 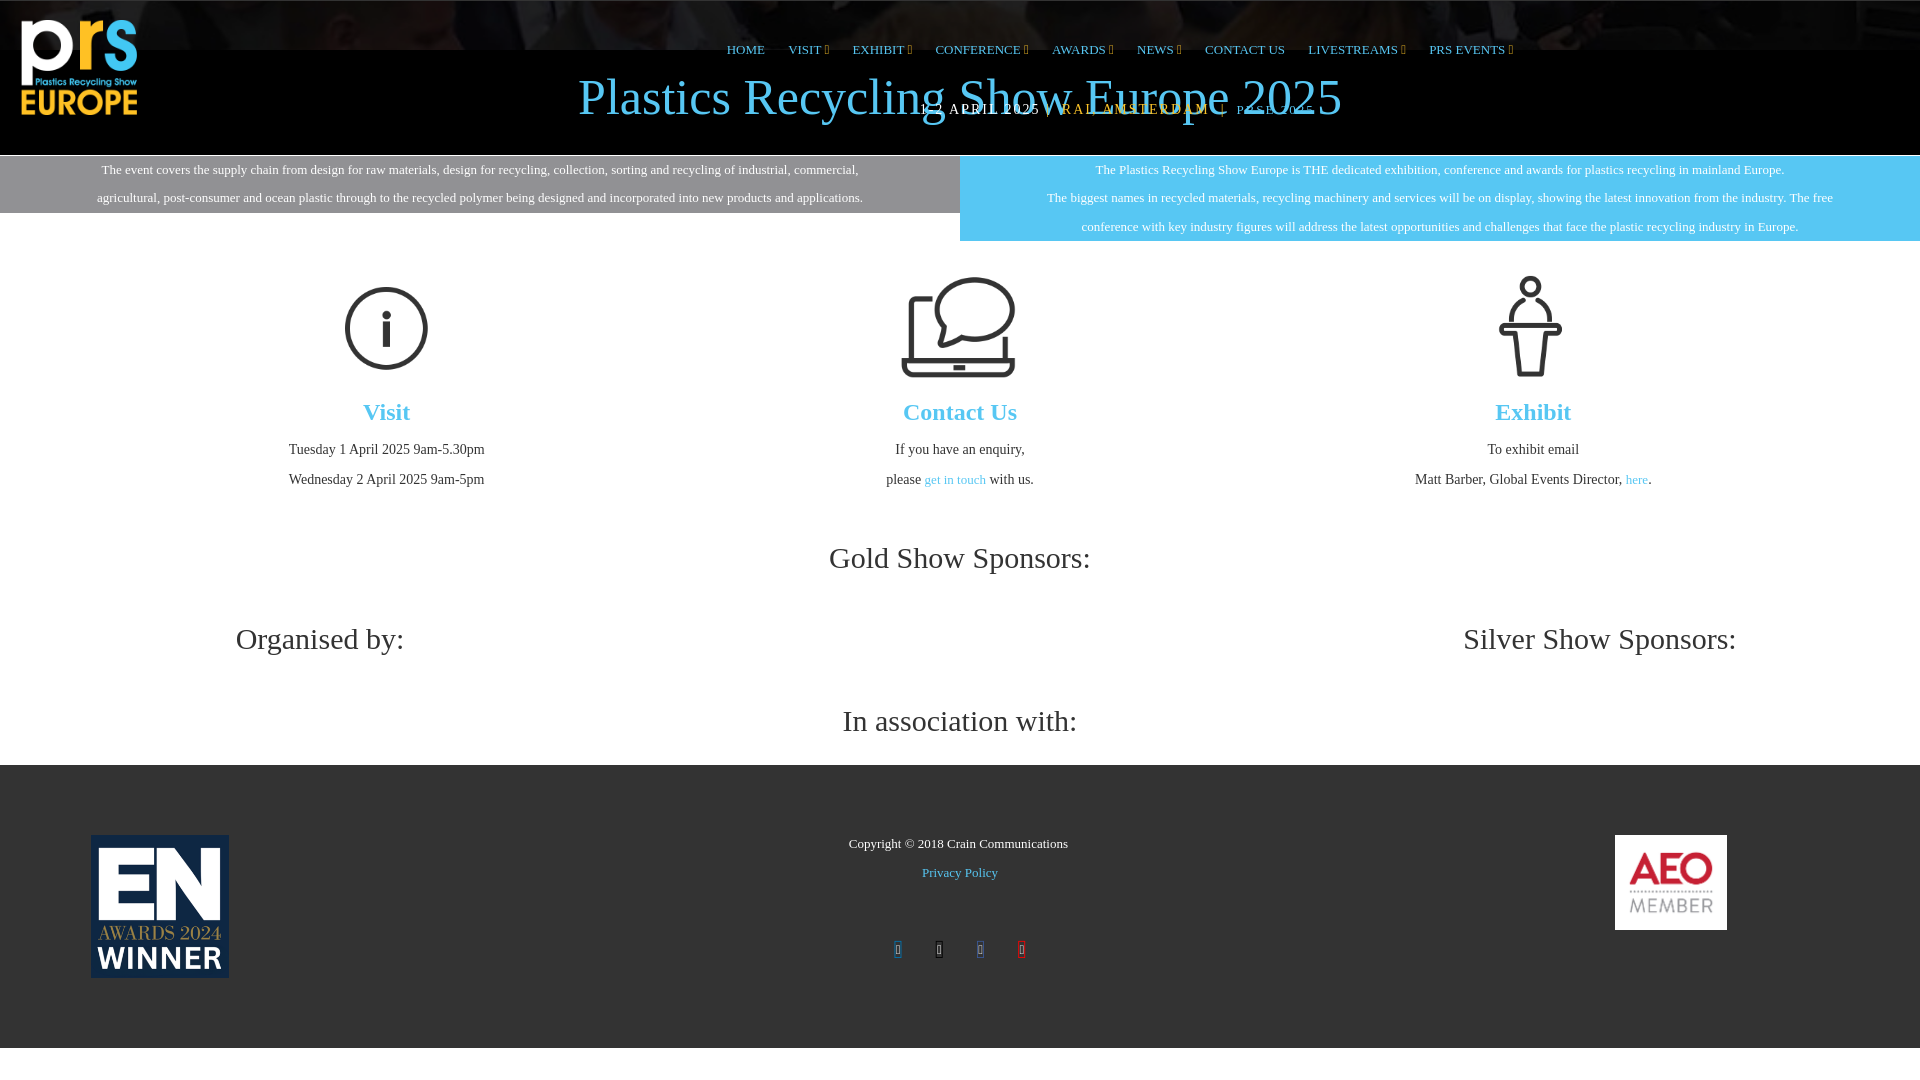 What do you see at coordinates (1470, 50) in the screenshot?
I see `PRS EVENTS` at bounding box center [1470, 50].